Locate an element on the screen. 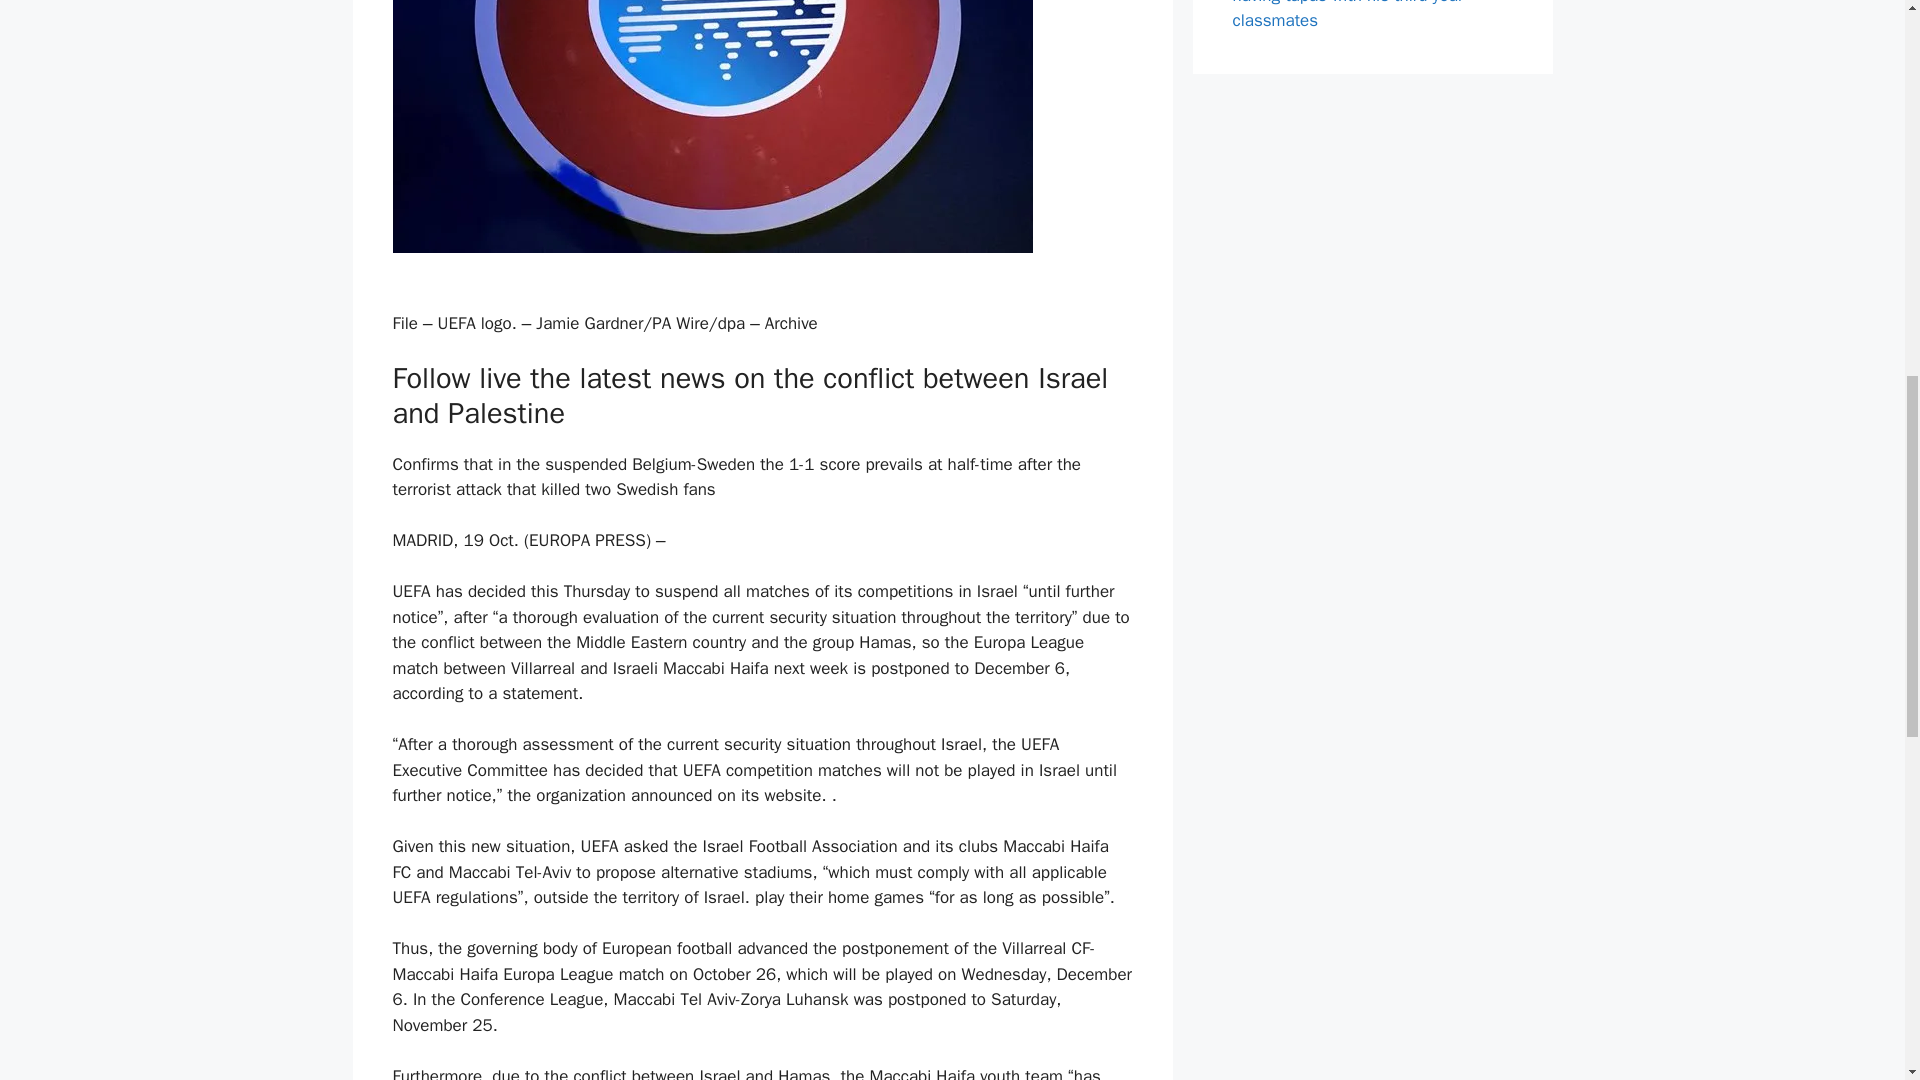 The image size is (1920, 1080). having tapas with his third-year classmates is located at coordinates (1348, 16).